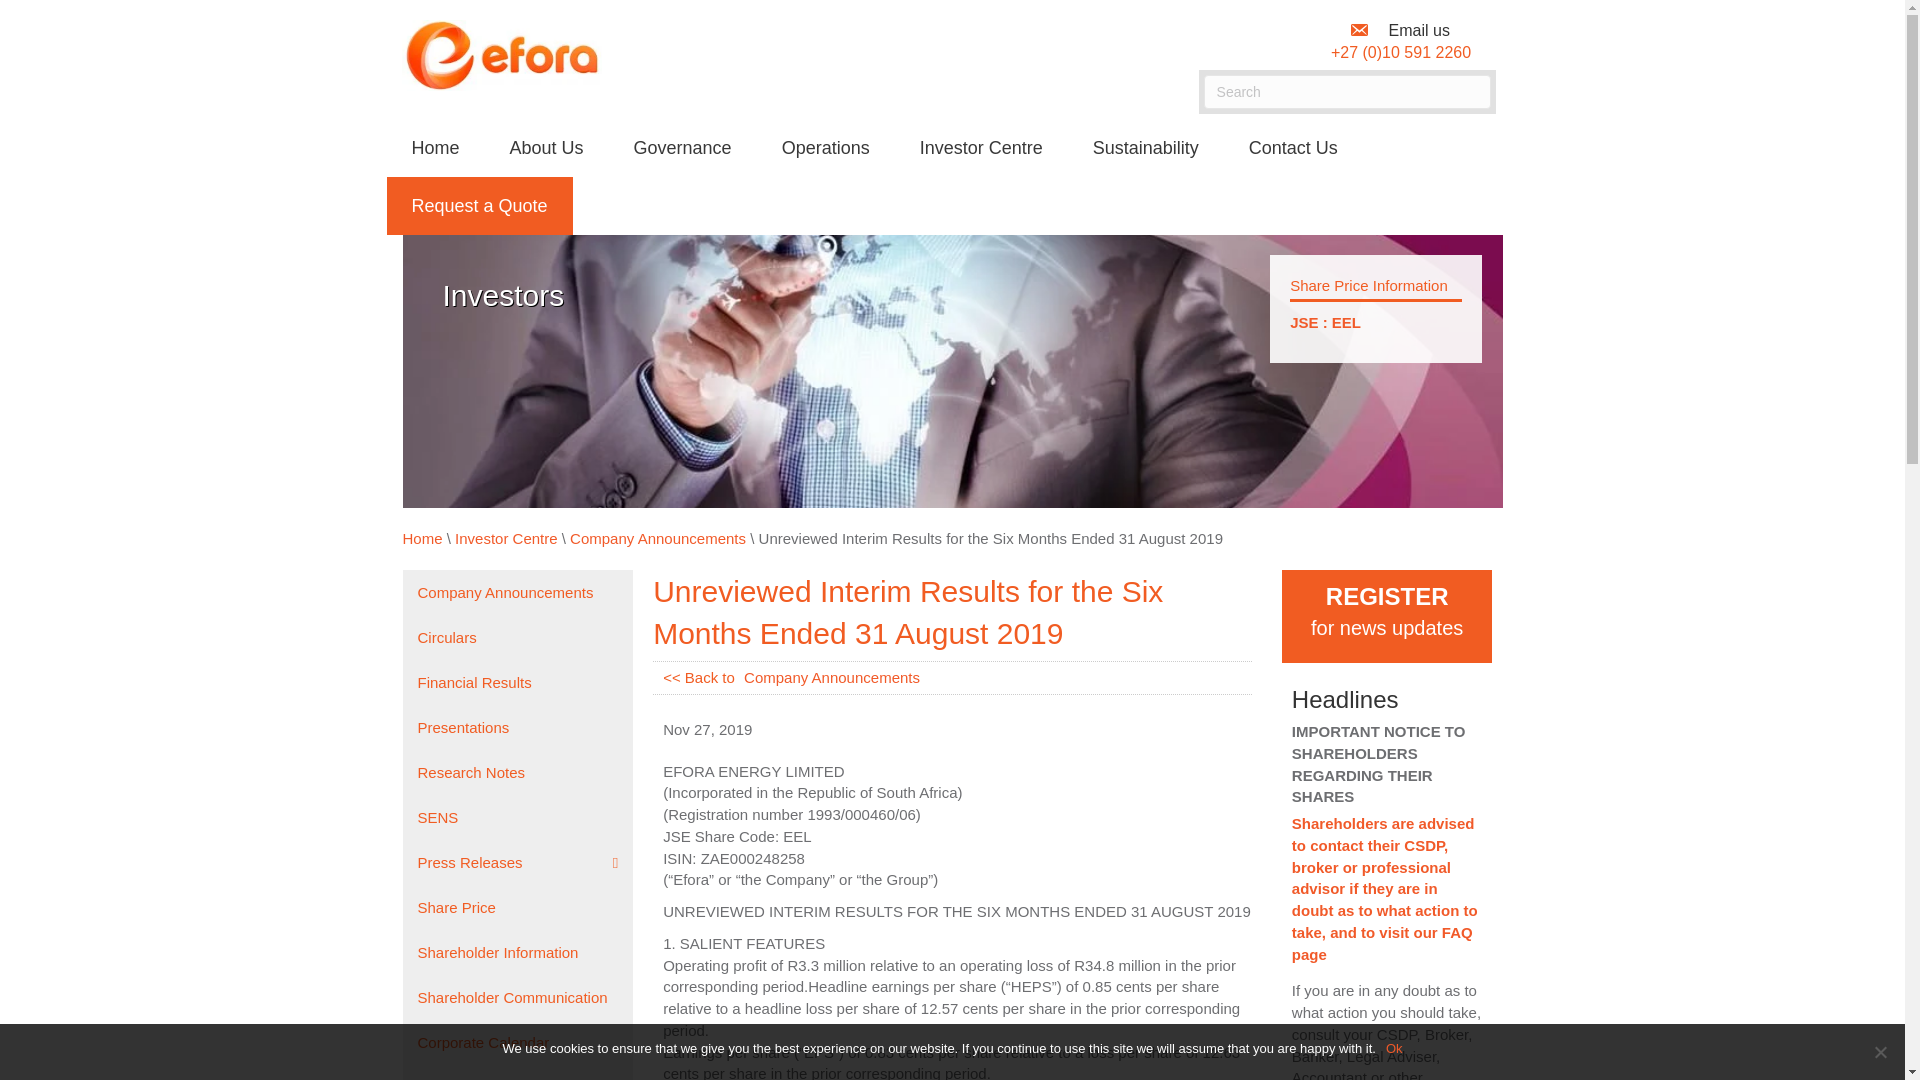  Describe the element at coordinates (502, 55) in the screenshot. I see `Efora Logo` at that location.